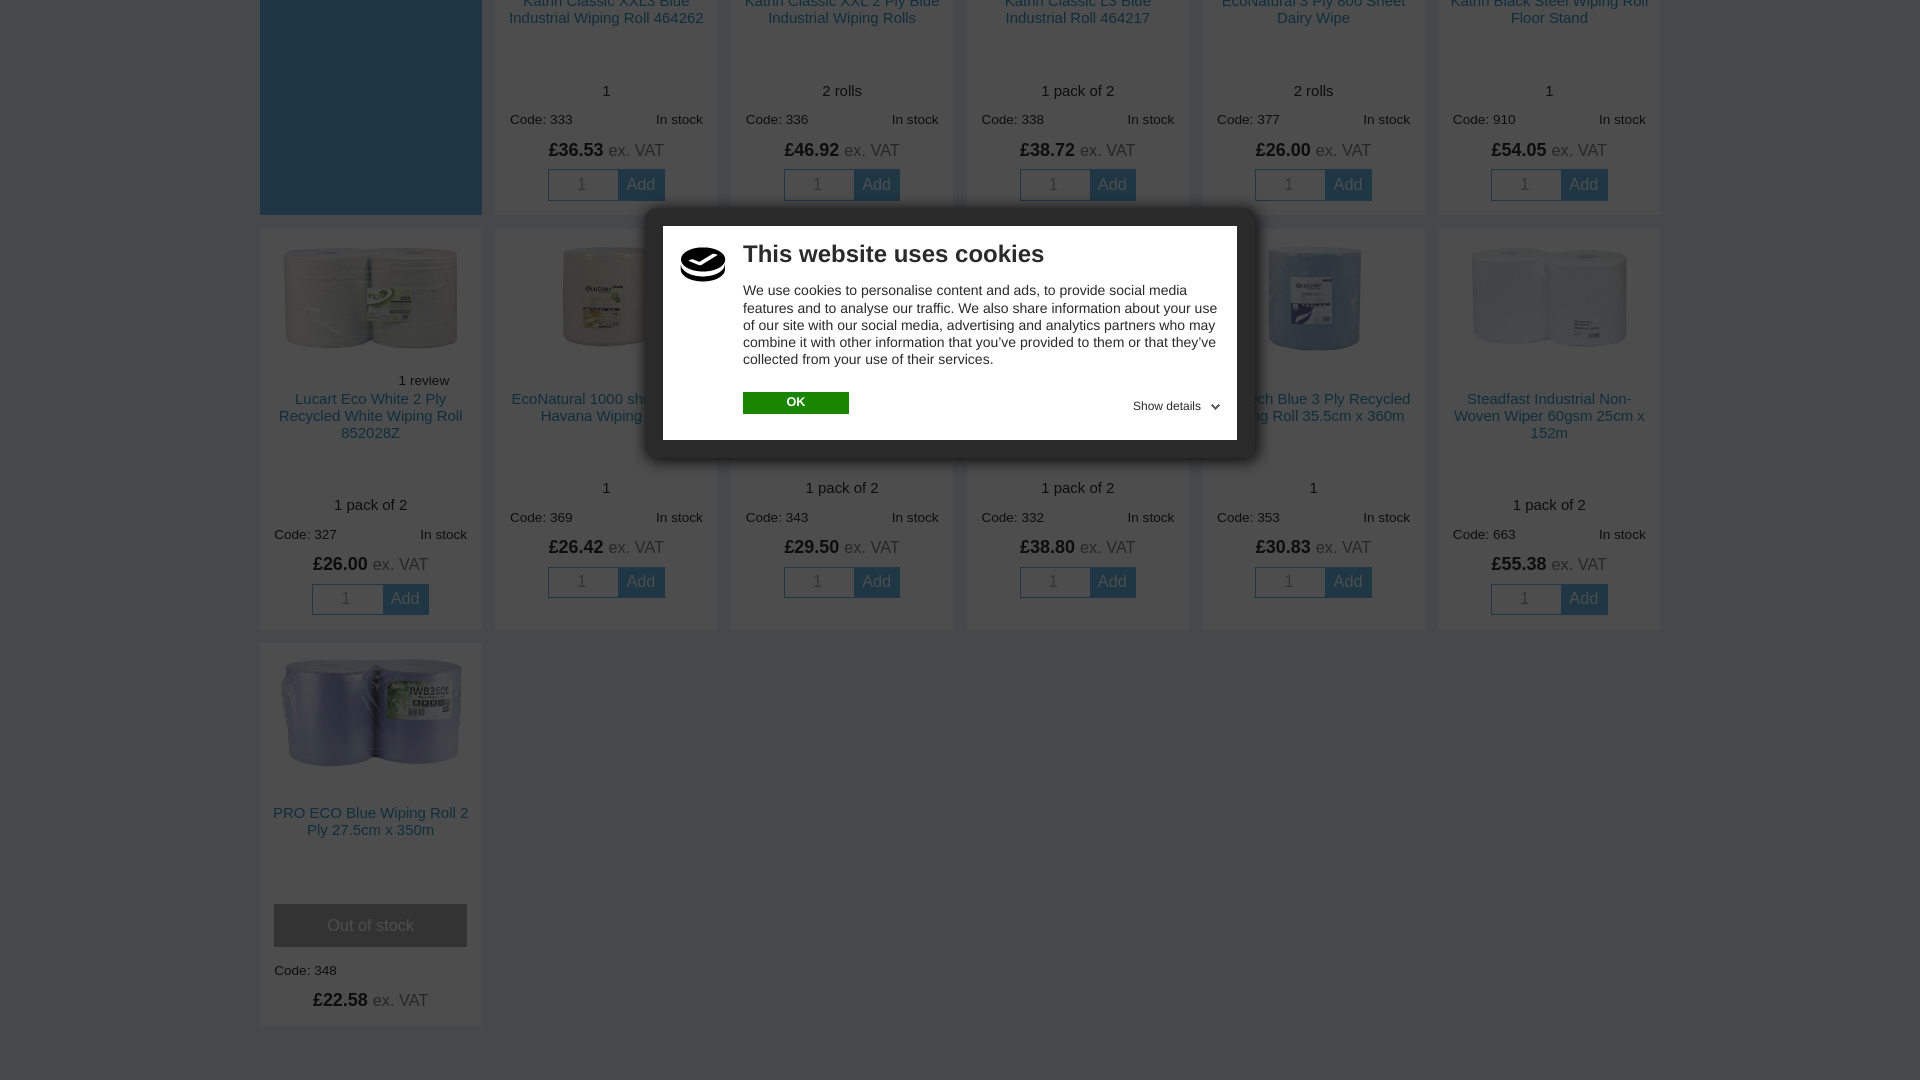  I want to click on 1, so click(1288, 184).